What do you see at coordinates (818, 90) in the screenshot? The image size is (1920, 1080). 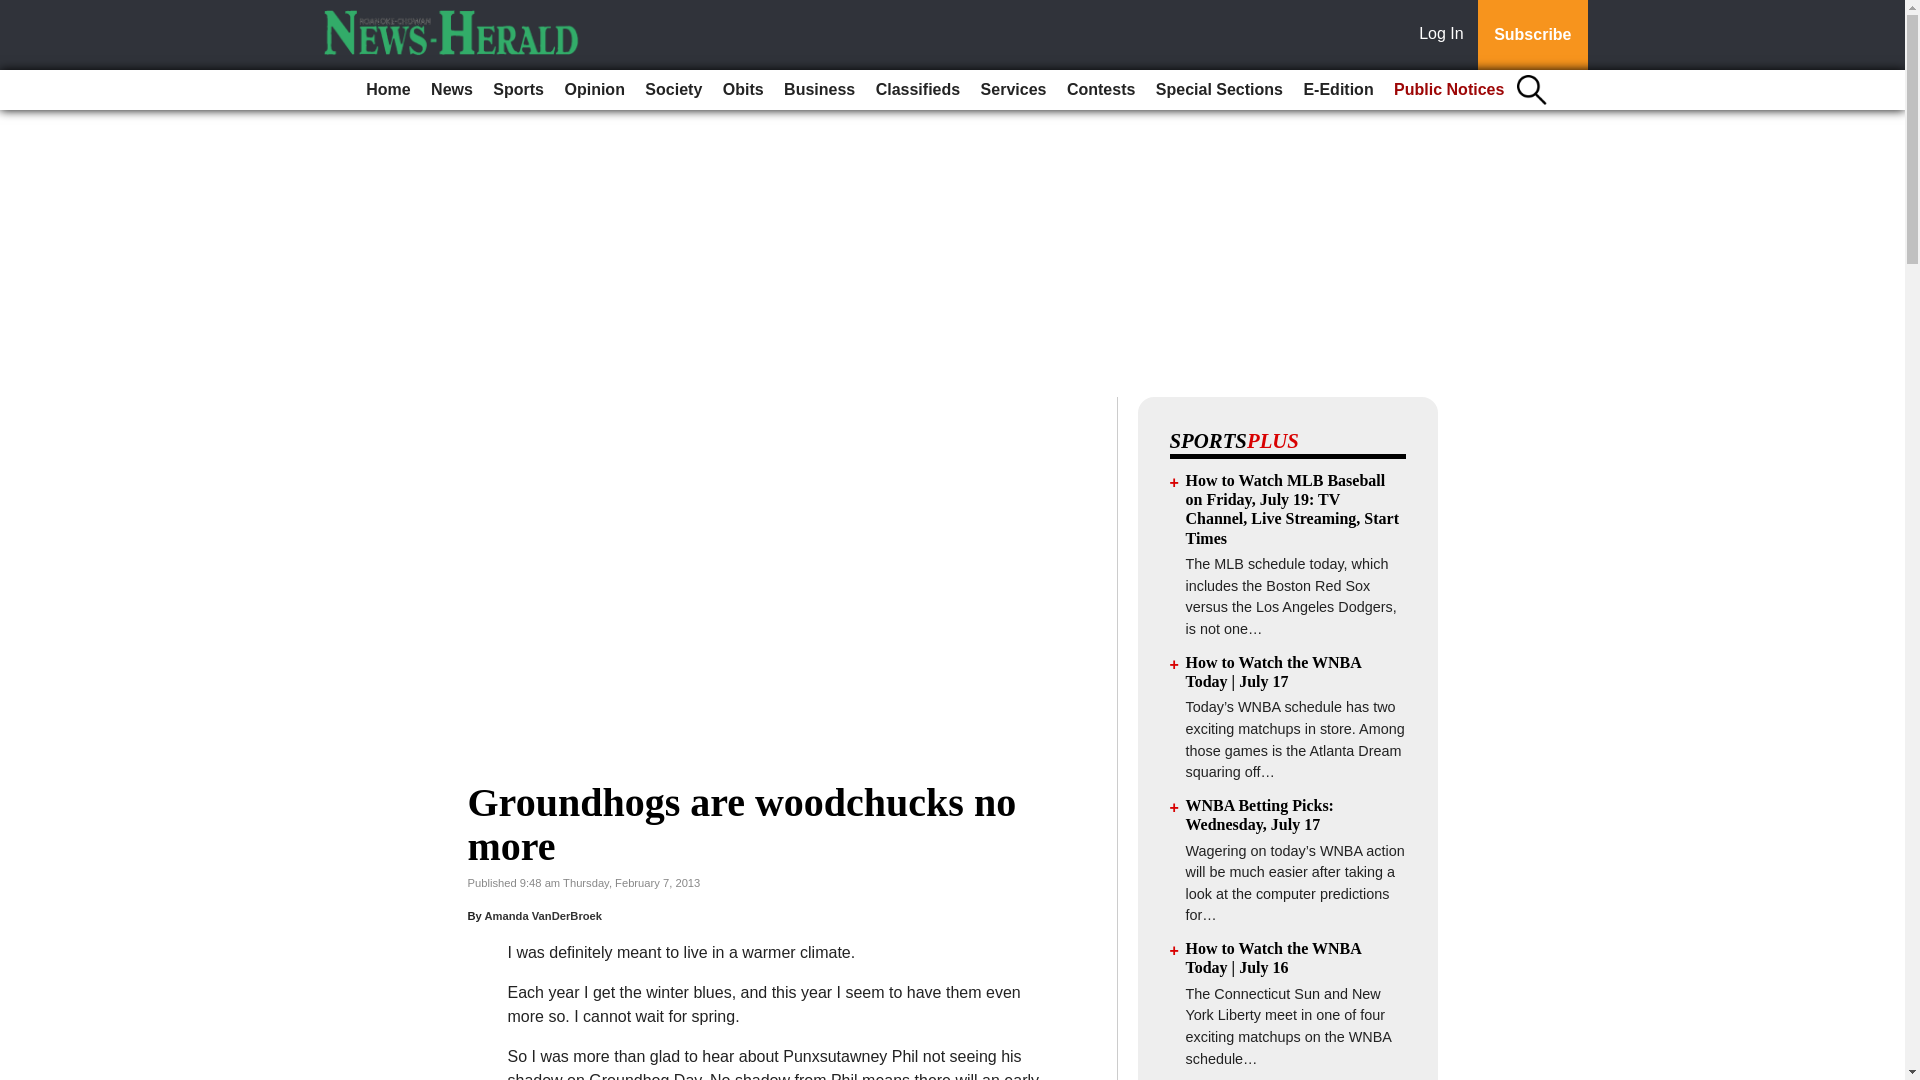 I see `Business` at bounding box center [818, 90].